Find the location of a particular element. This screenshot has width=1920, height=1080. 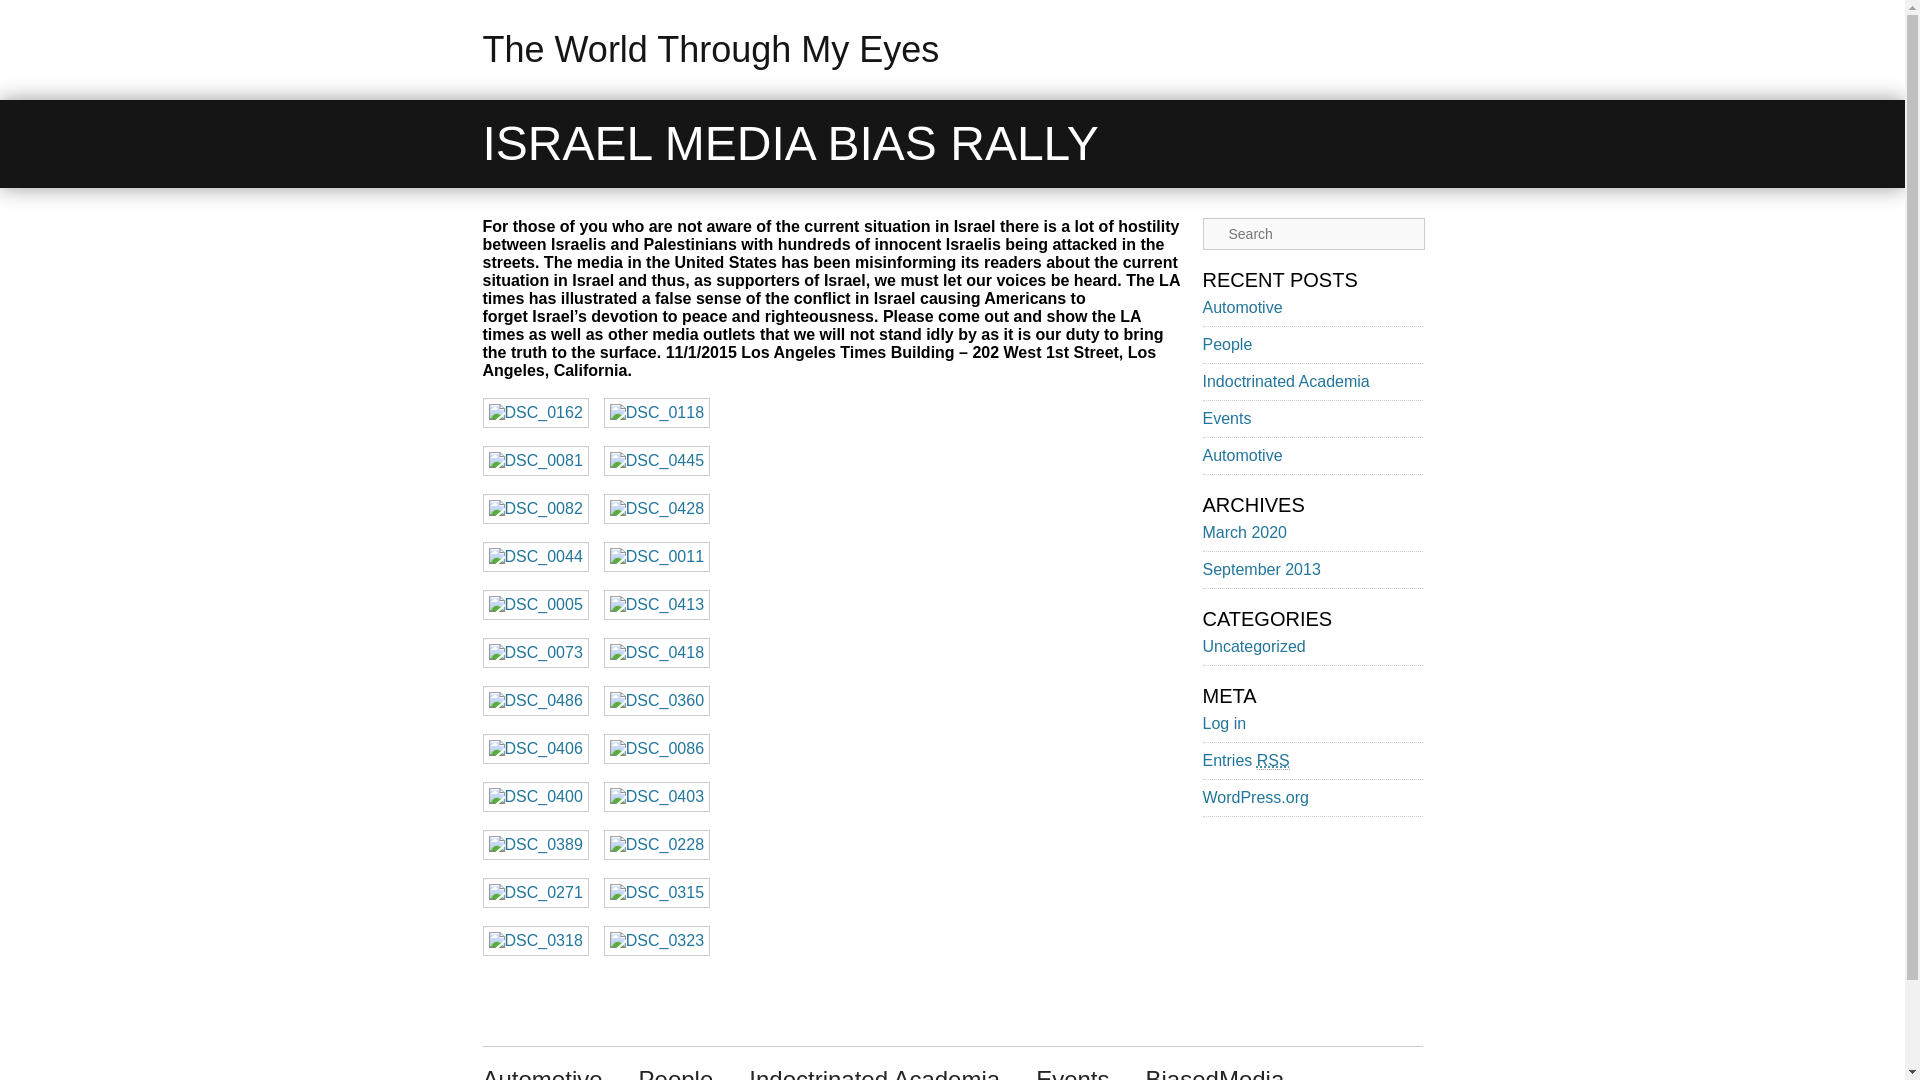

Biased Media Against Israel at the LA Times Building  is located at coordinates (534, 557).